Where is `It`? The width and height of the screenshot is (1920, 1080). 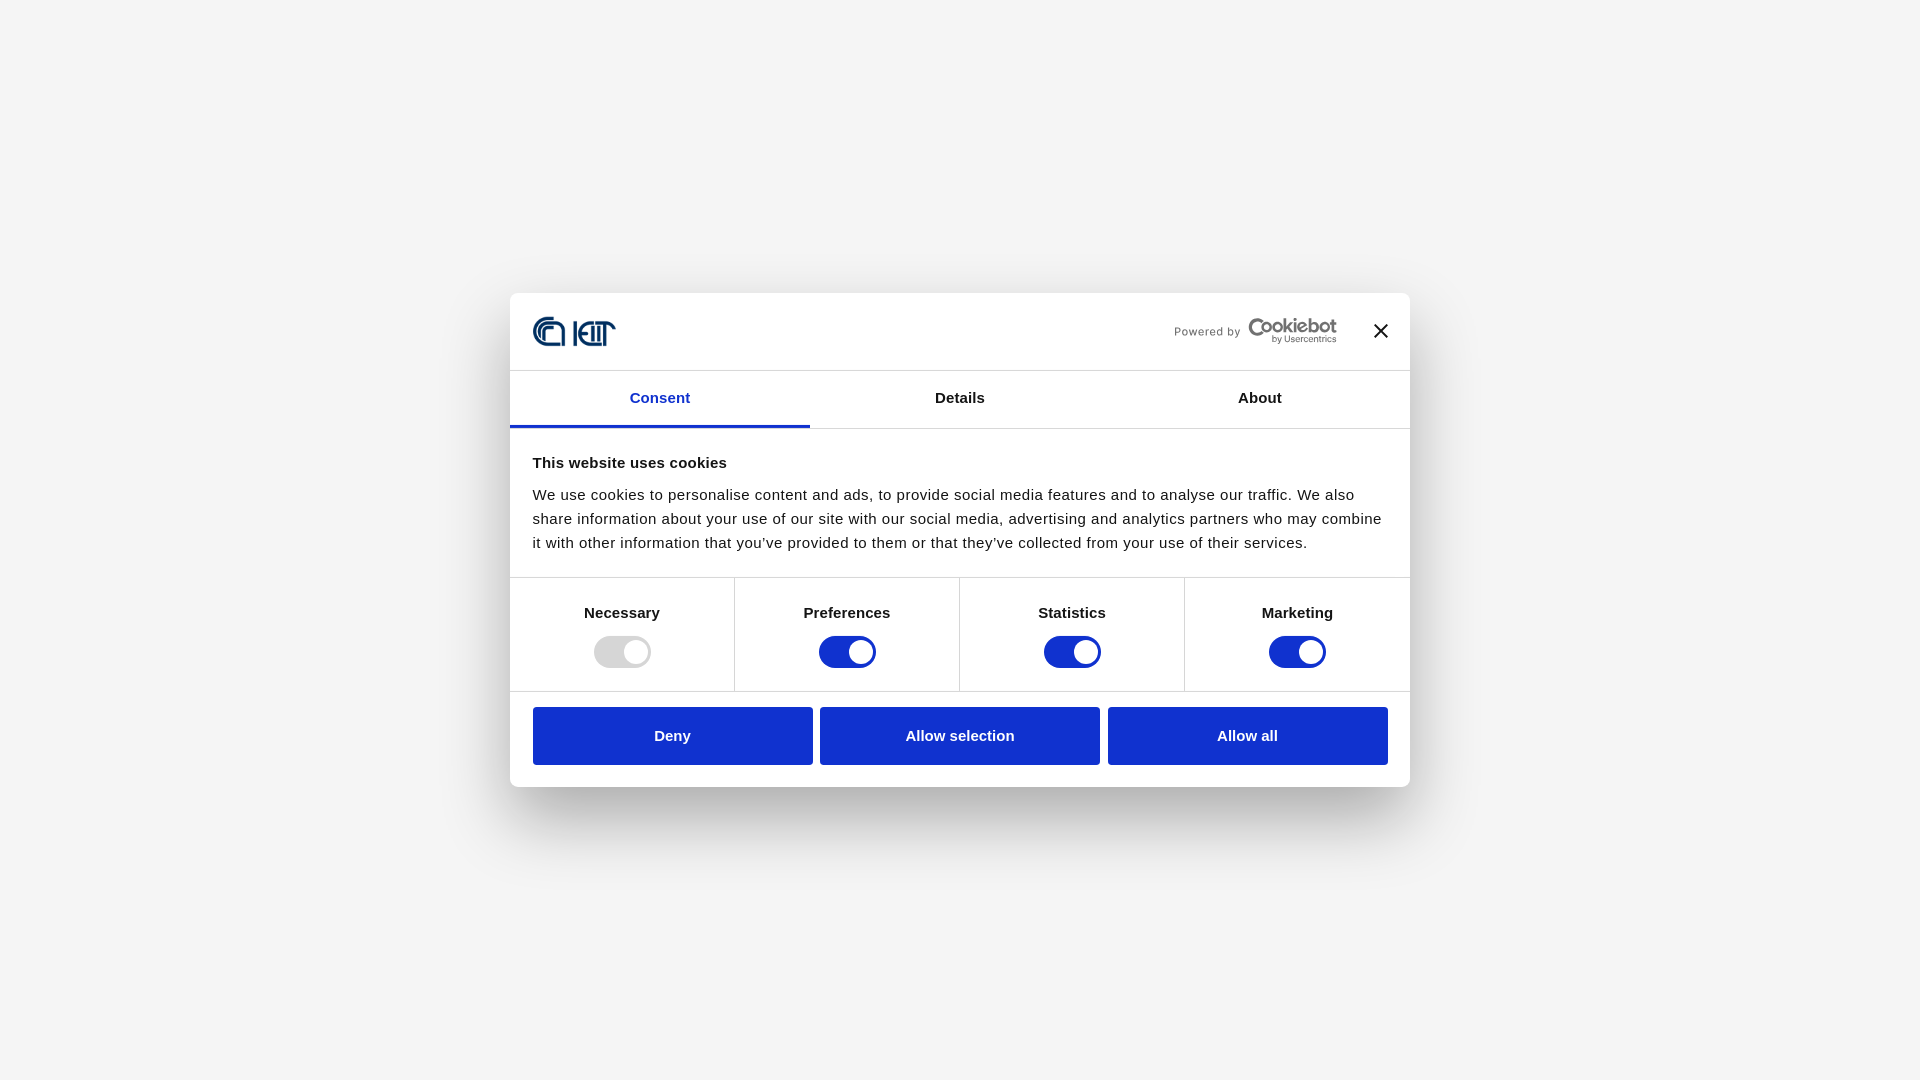 It is located at coordinates (1578, 32).